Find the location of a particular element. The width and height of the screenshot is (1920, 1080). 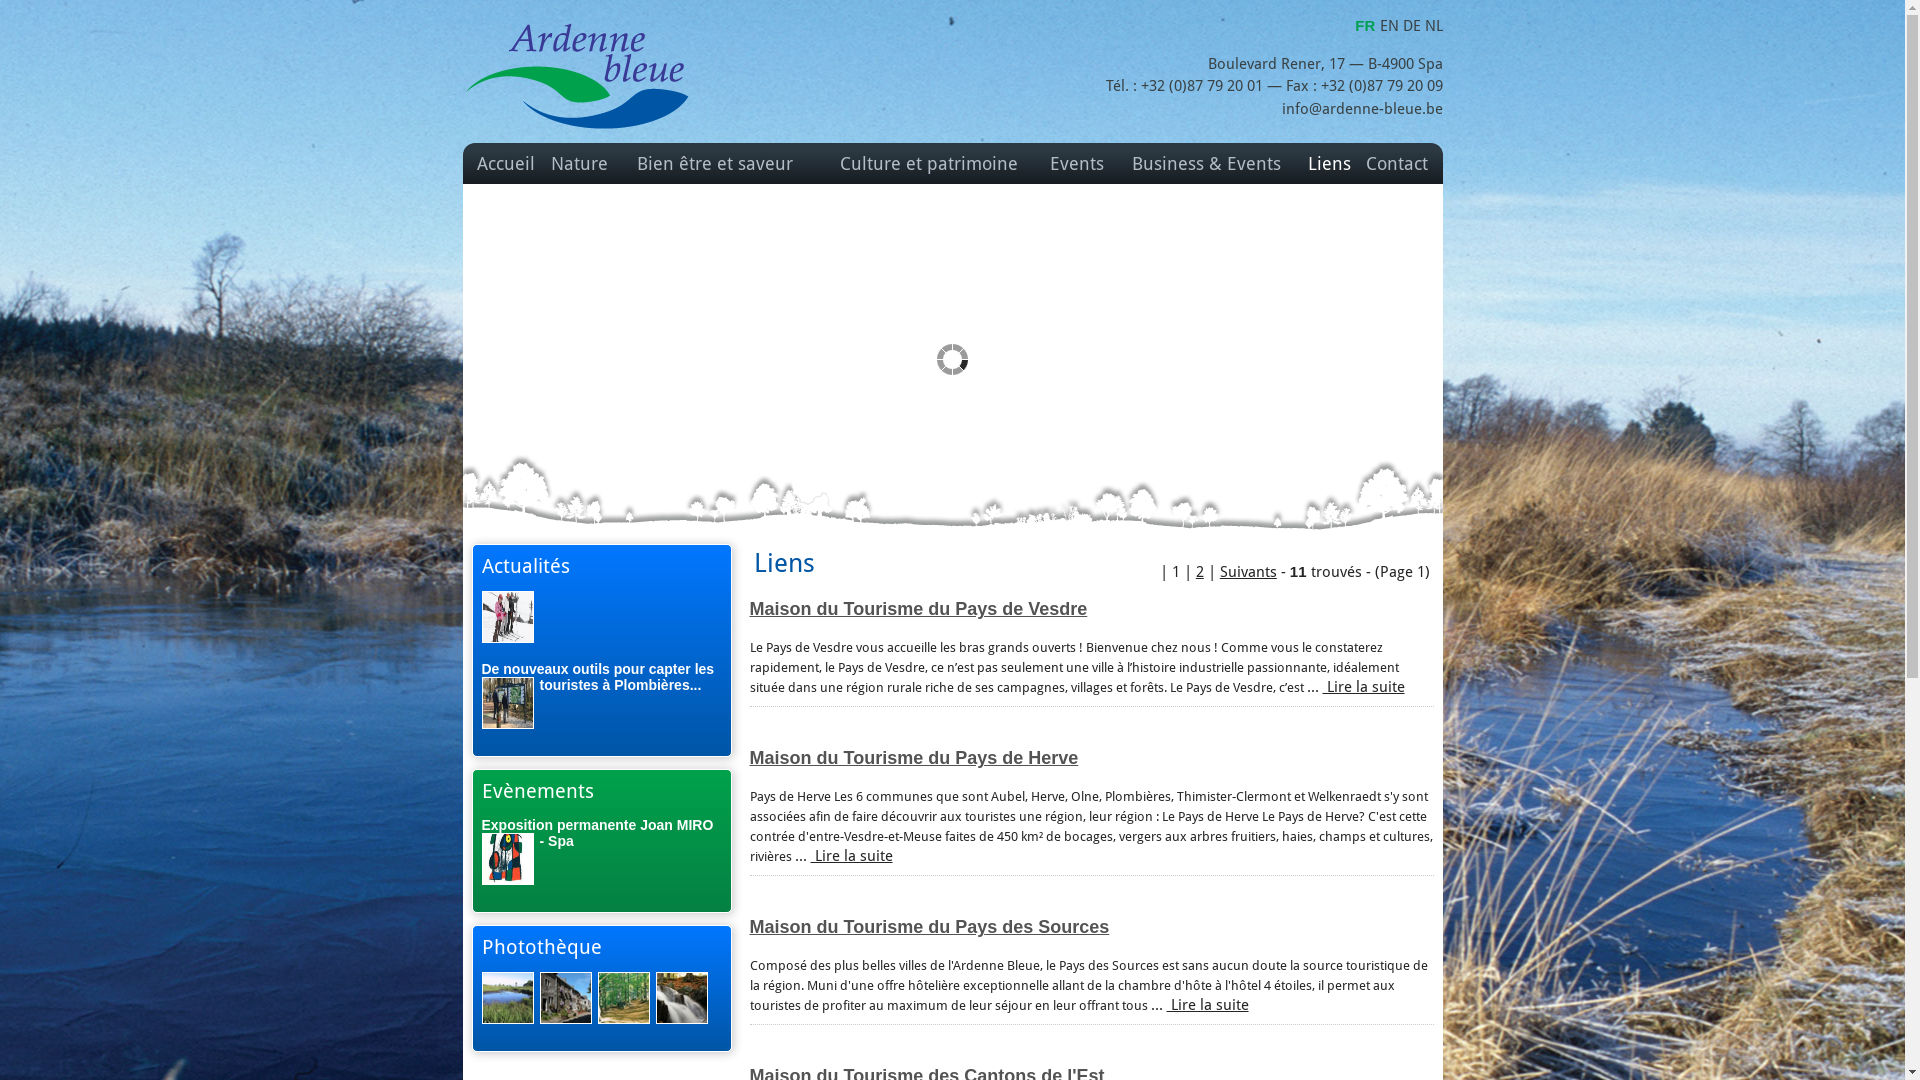

FR is located at coordinates (1367, 26).